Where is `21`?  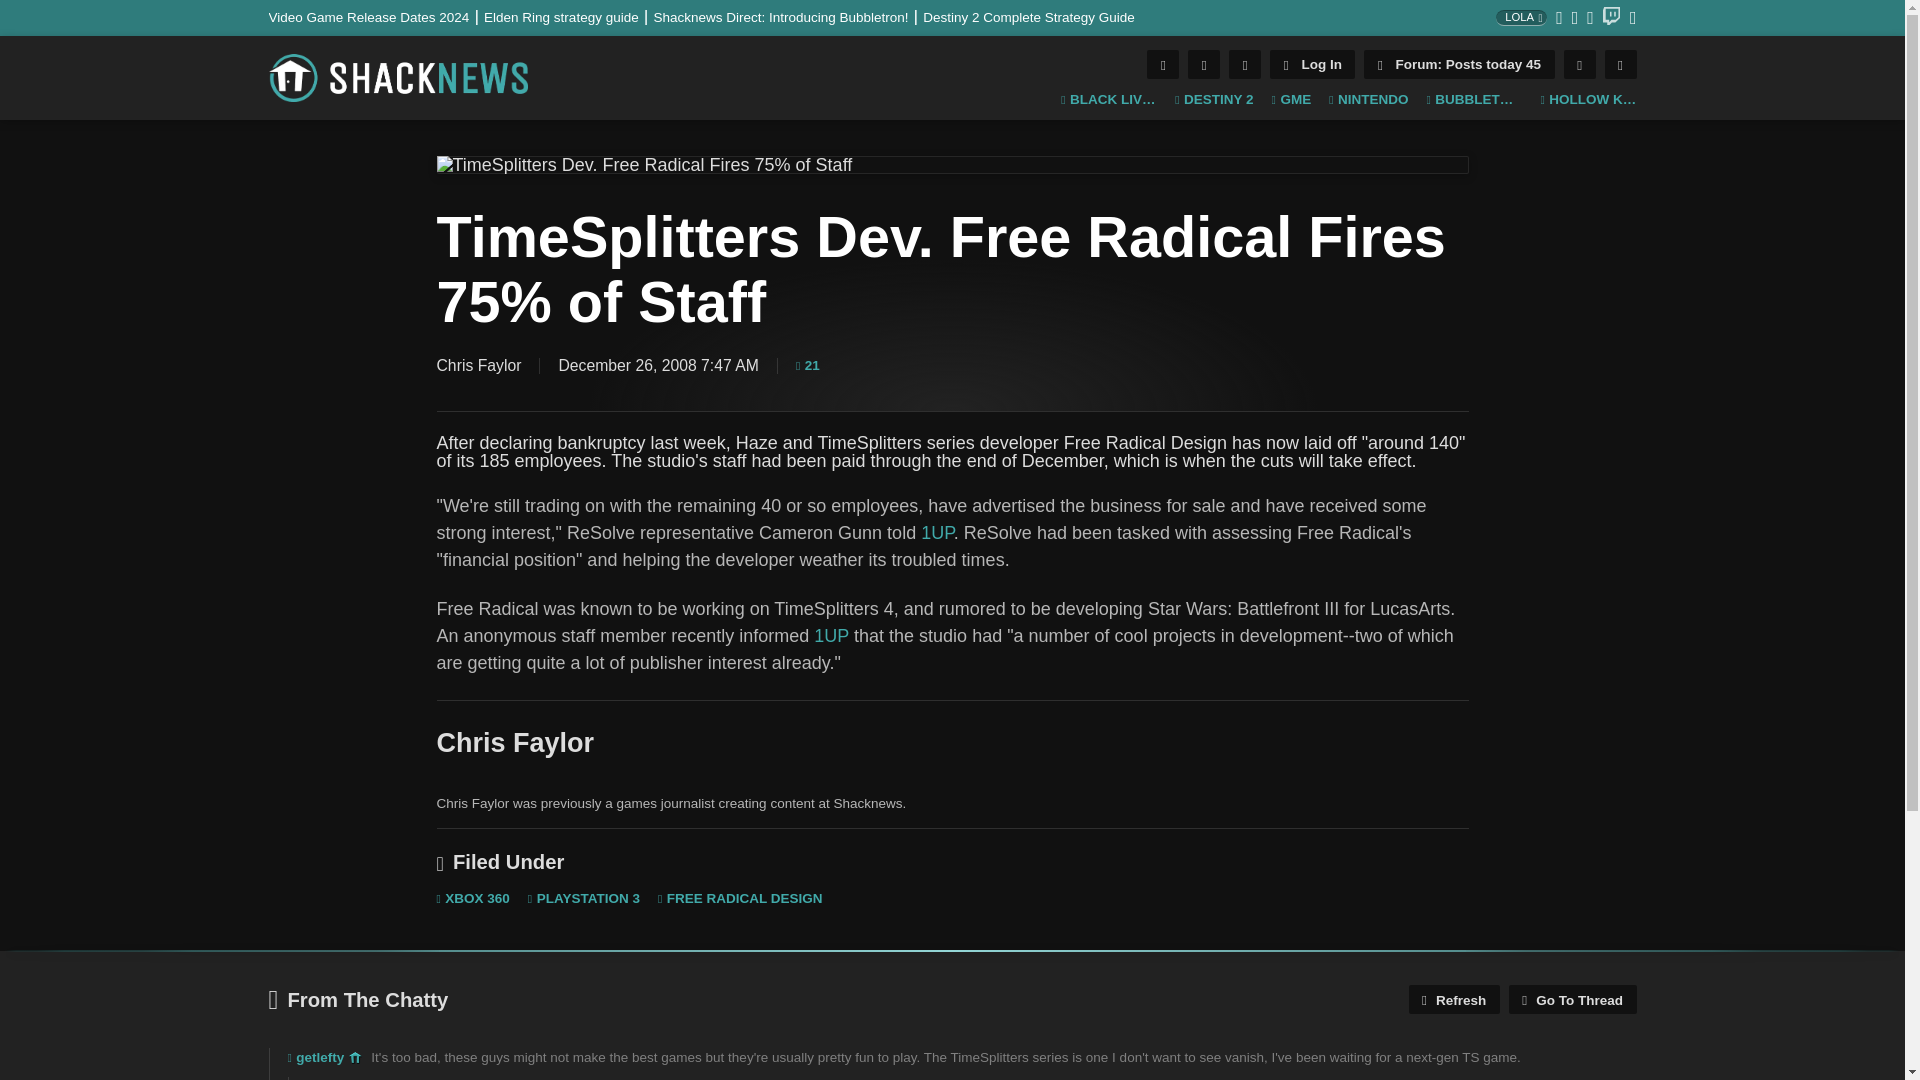 21 is located at coordinates (808, 365).